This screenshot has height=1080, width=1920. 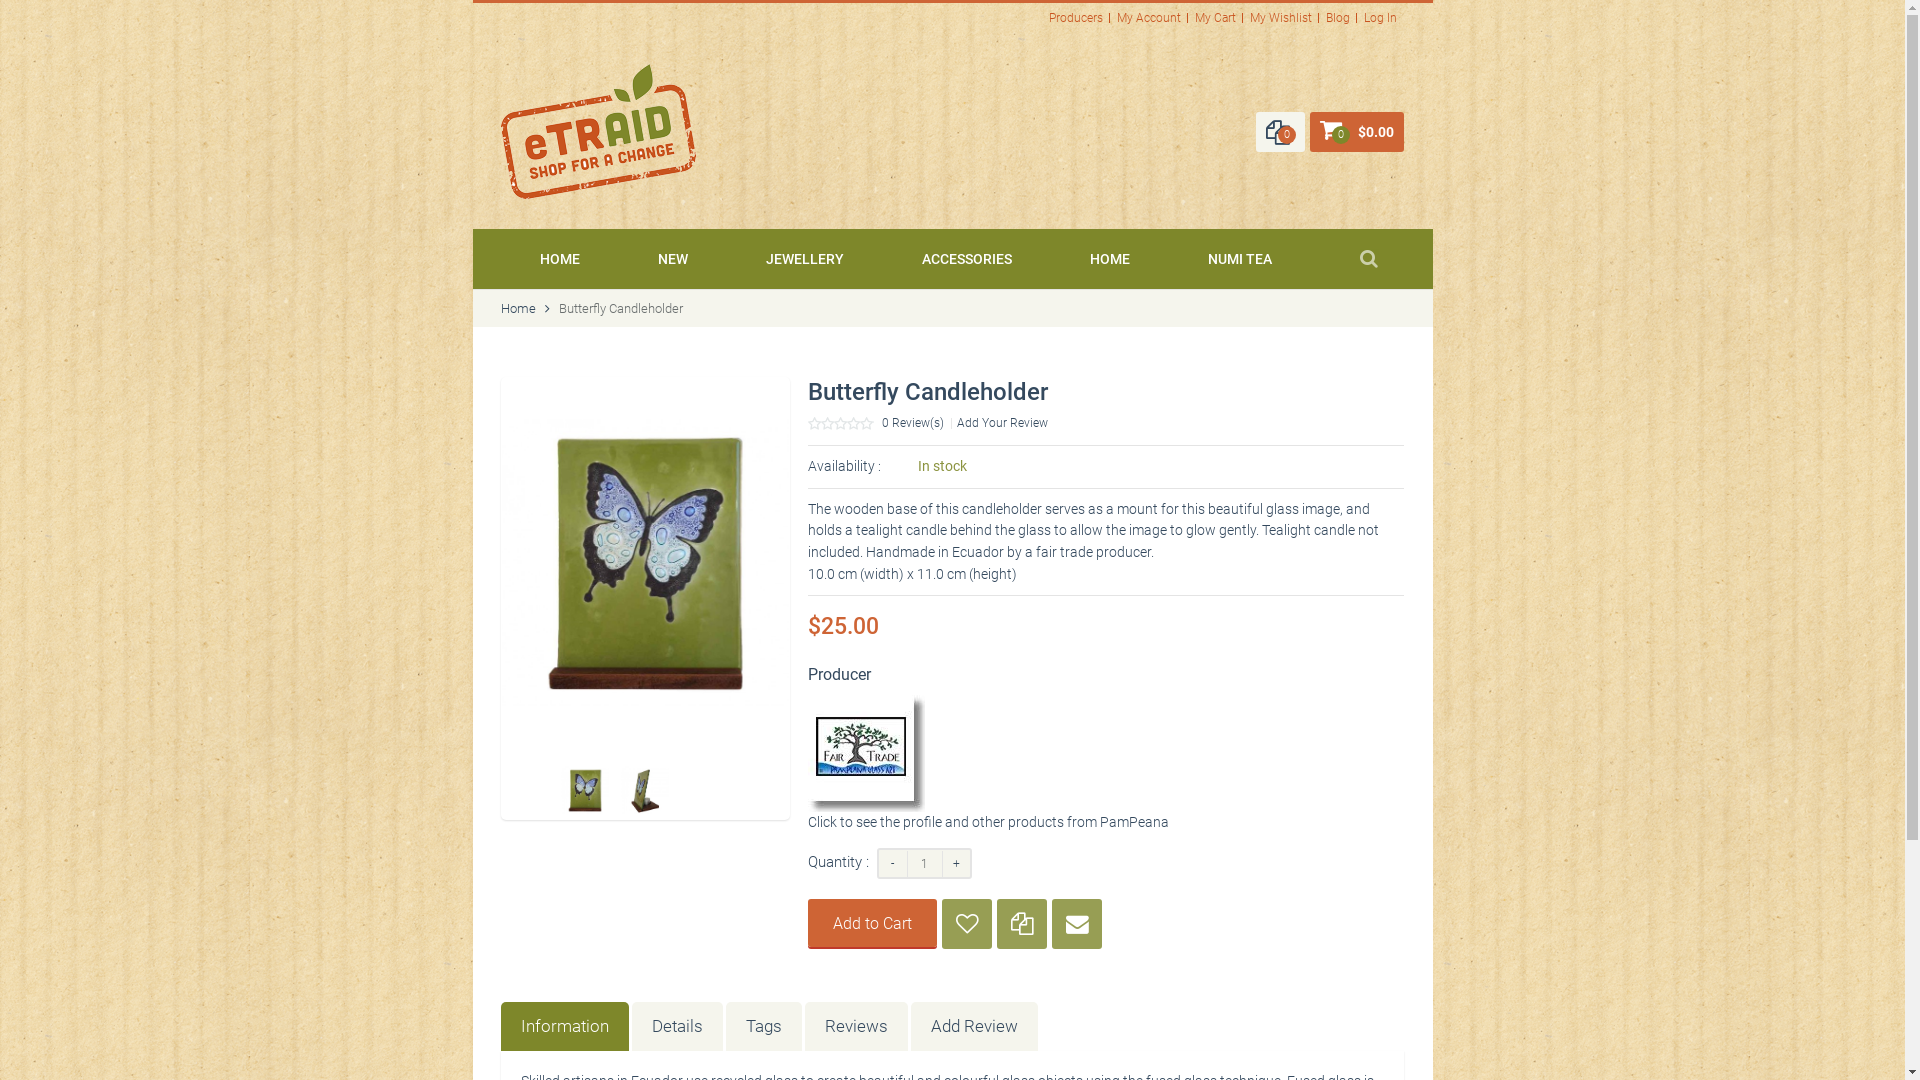 I want to click on 0 Review(s), so click(x=913, y=423).